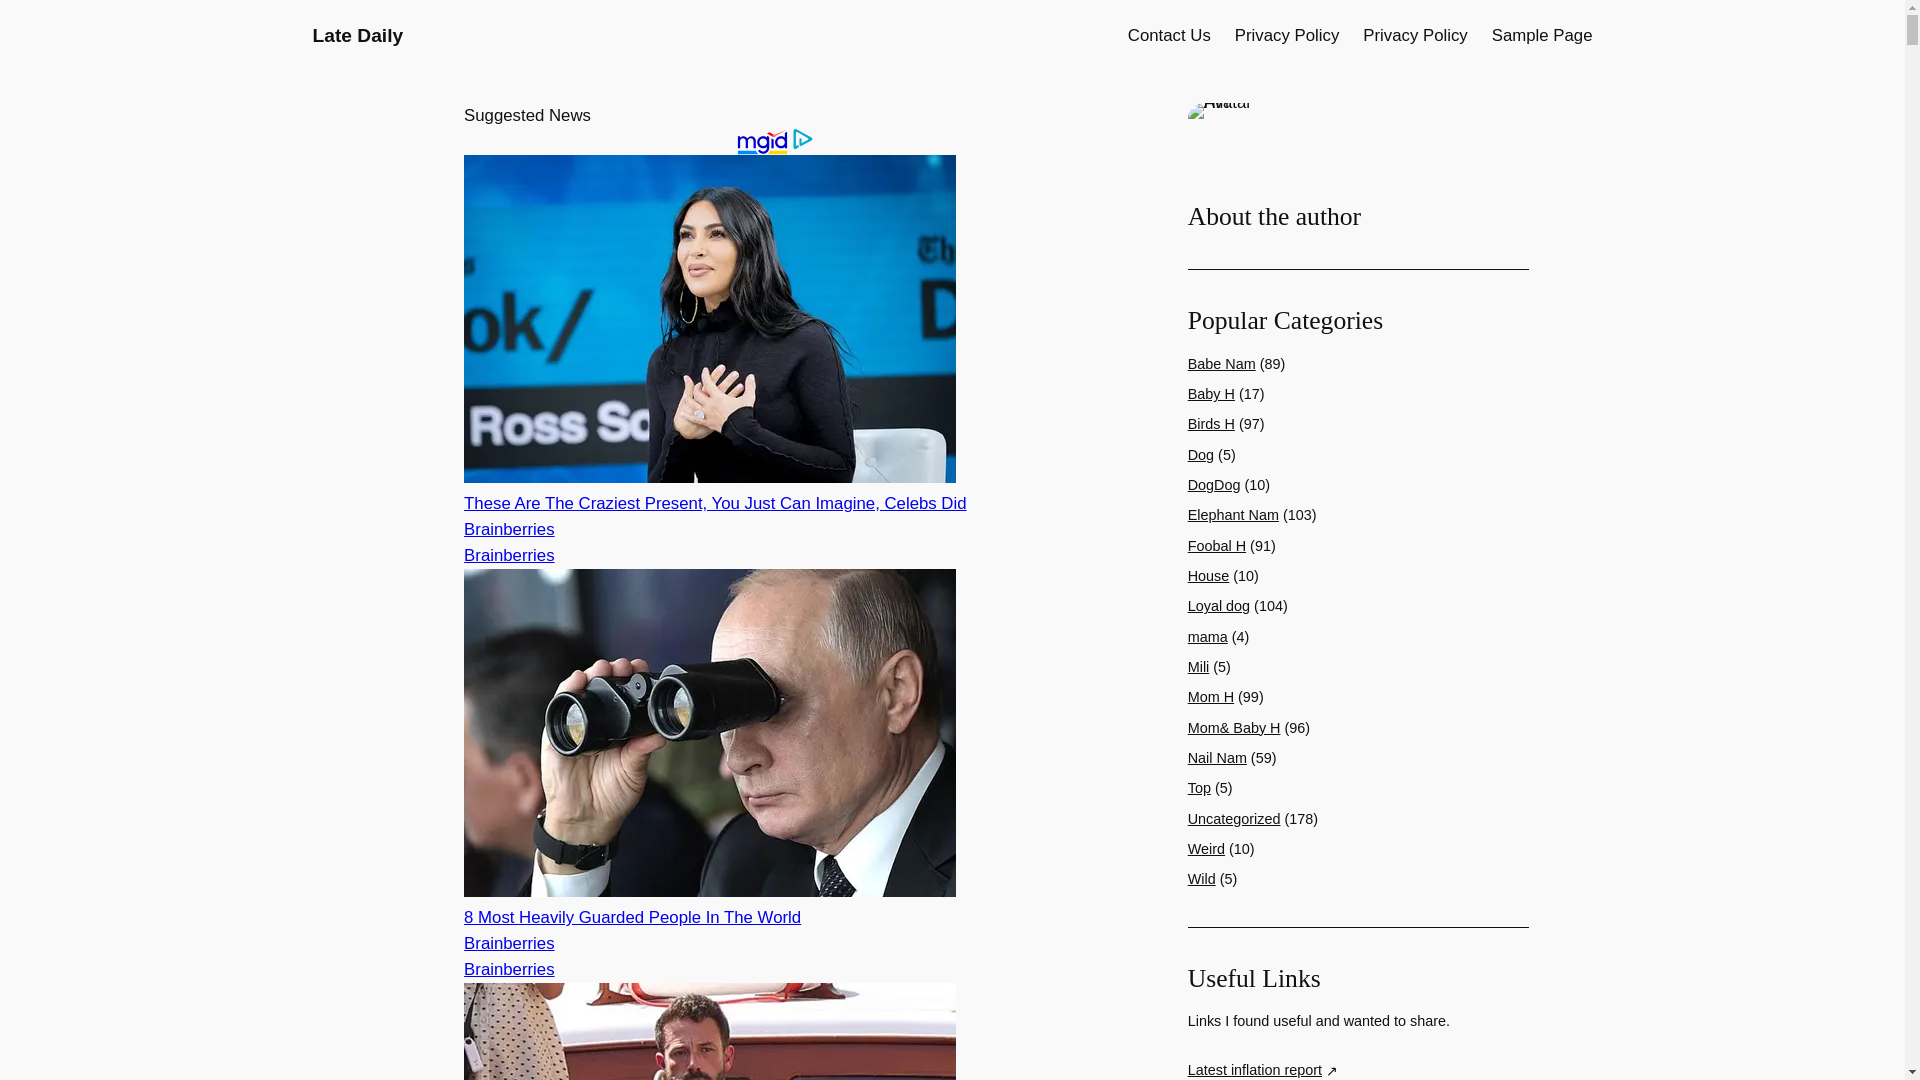 This screenshot has height=1080, width=1920. What do you see at coordinates (1208, 636) in the screenshot?
I see `mama` at bounding box center [1208, 636].